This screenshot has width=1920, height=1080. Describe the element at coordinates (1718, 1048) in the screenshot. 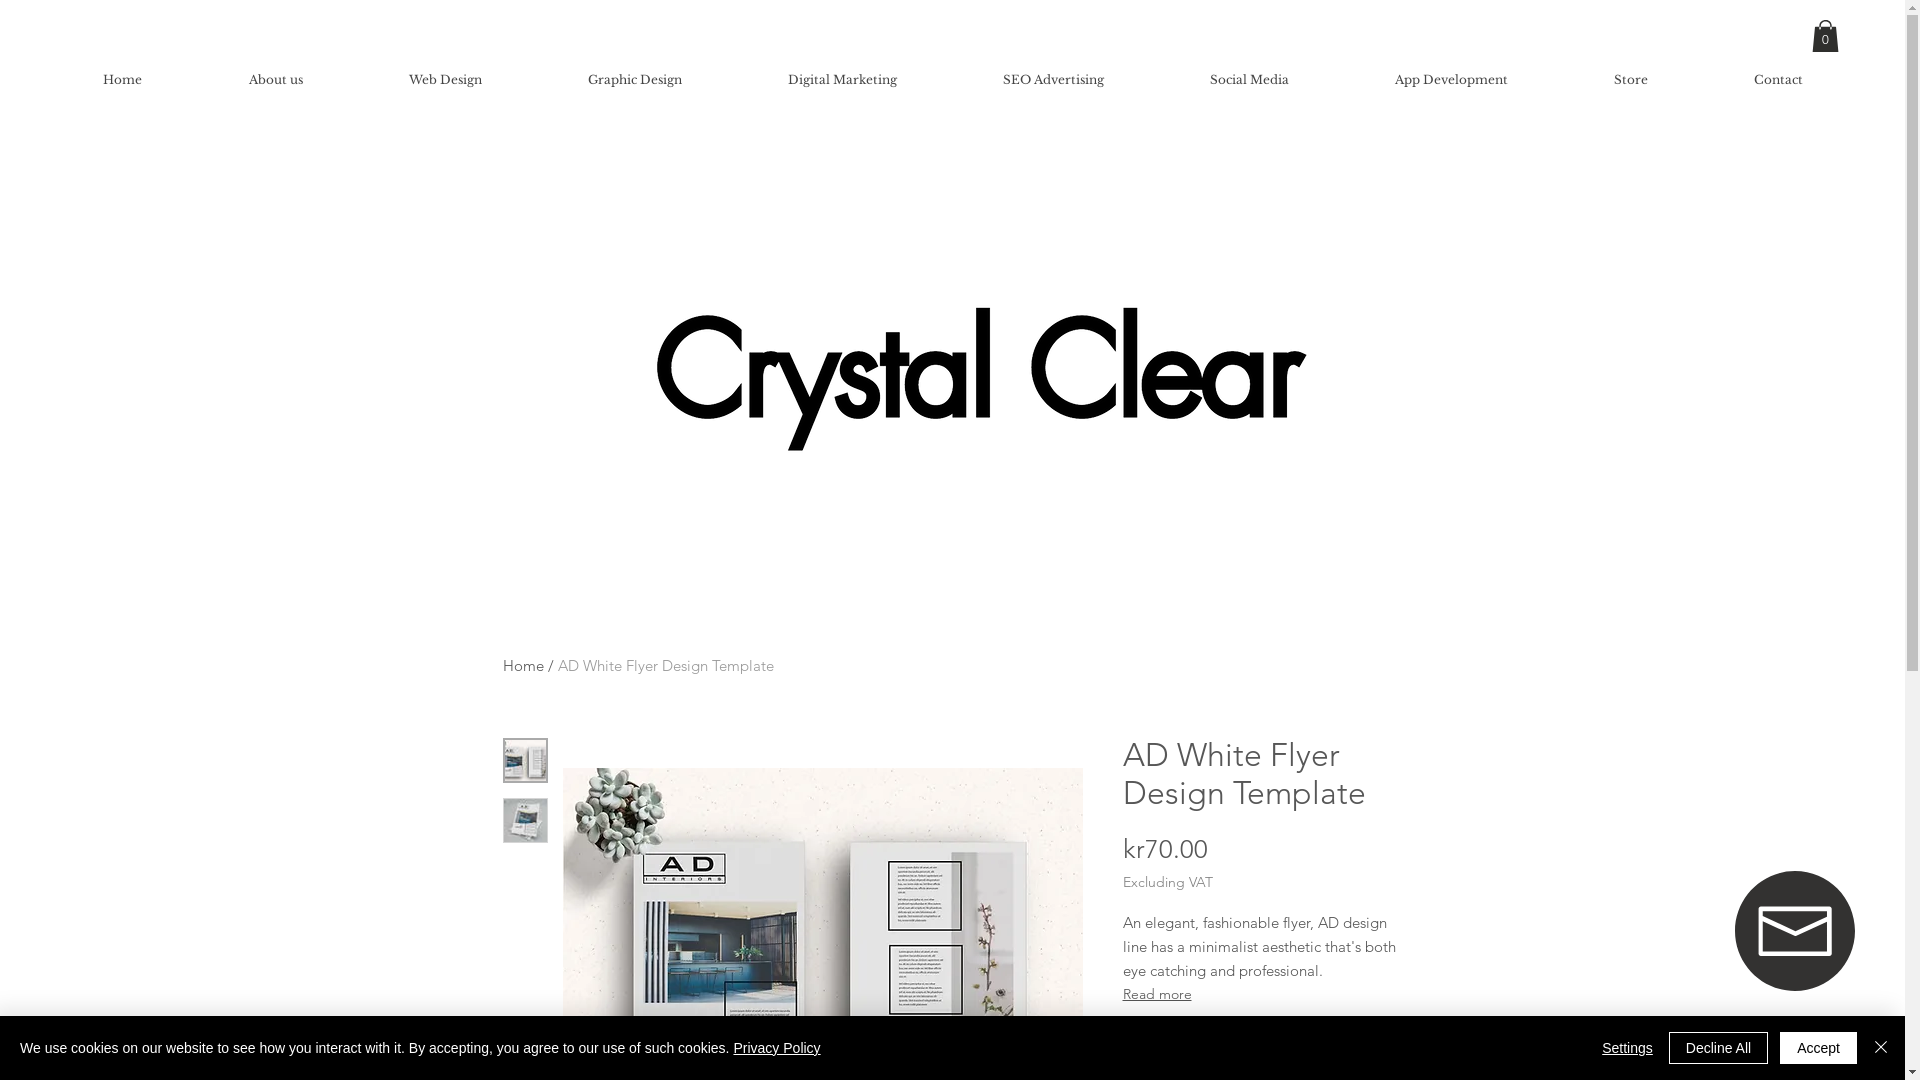

I see `Decline All` at that location.